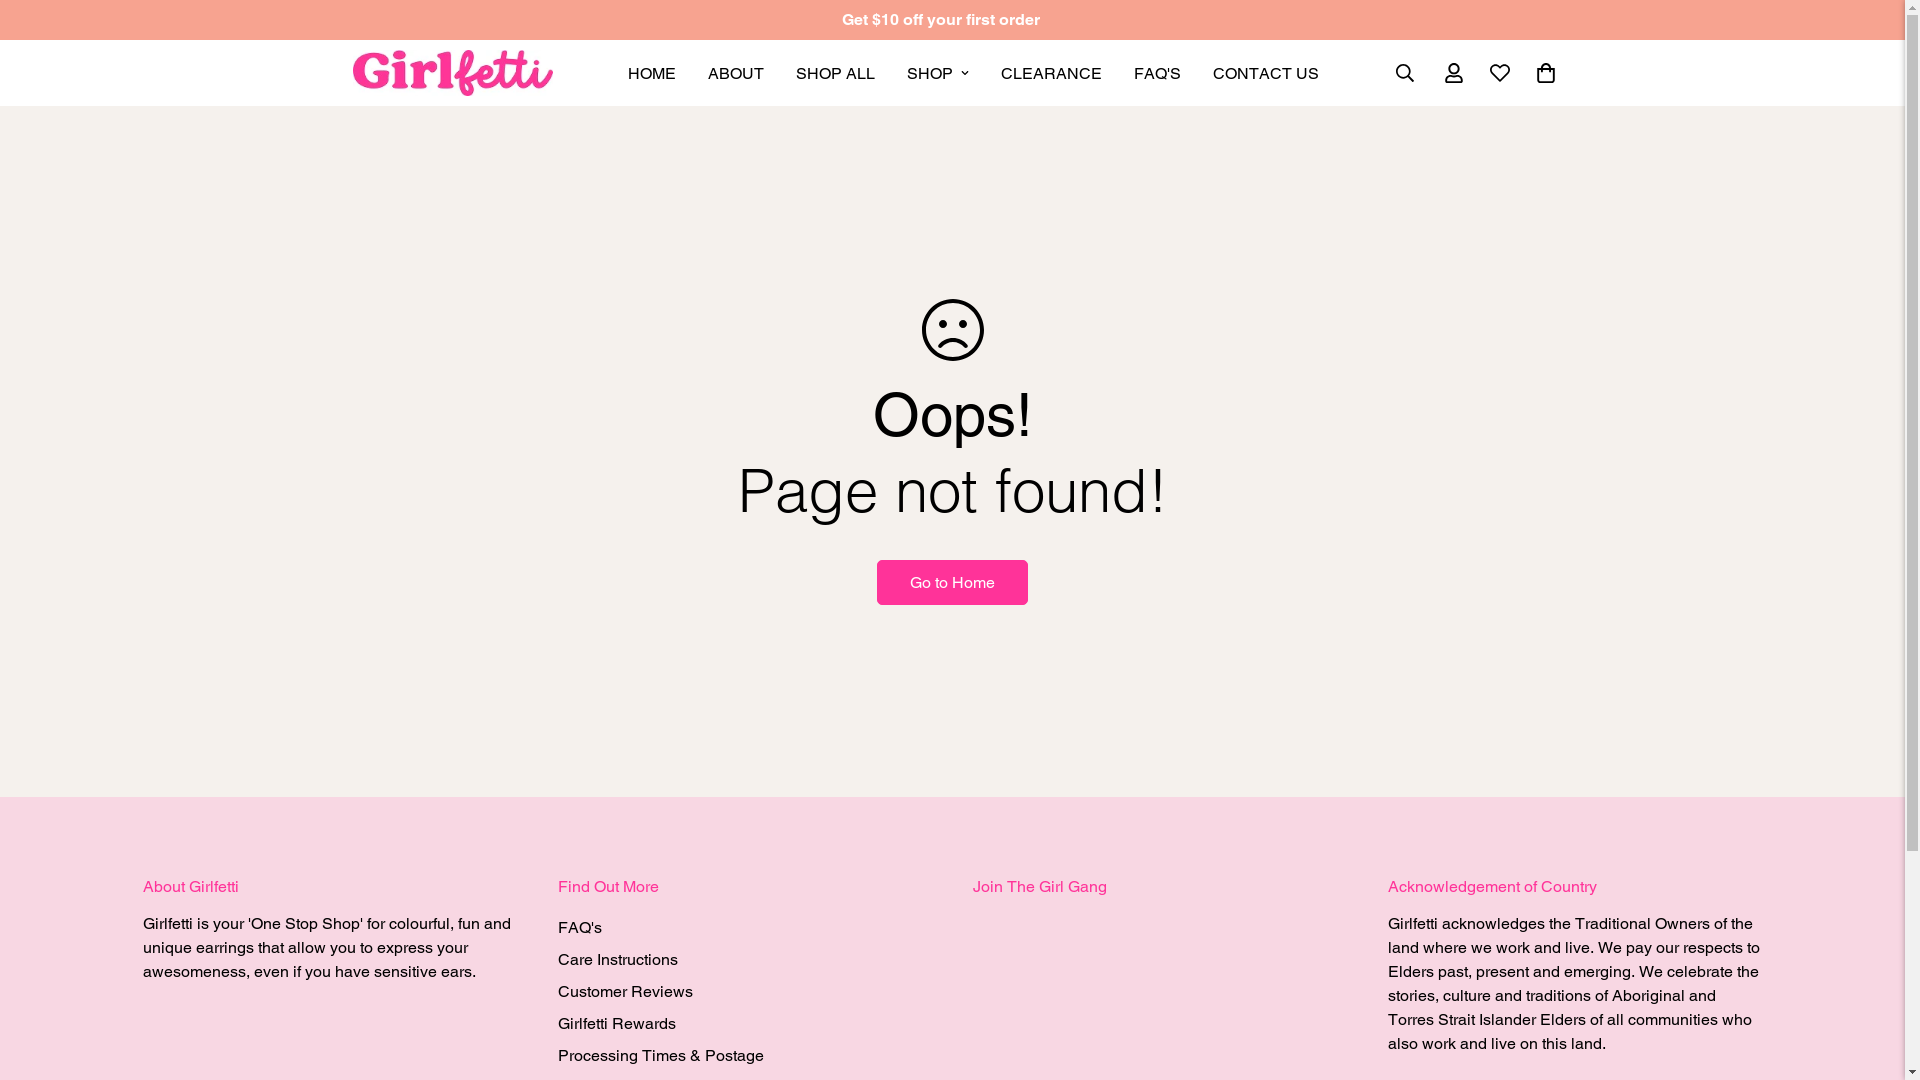  Describe the element at coordinates (952, 582) in the screenshot. I see `Go to Home` at that location.